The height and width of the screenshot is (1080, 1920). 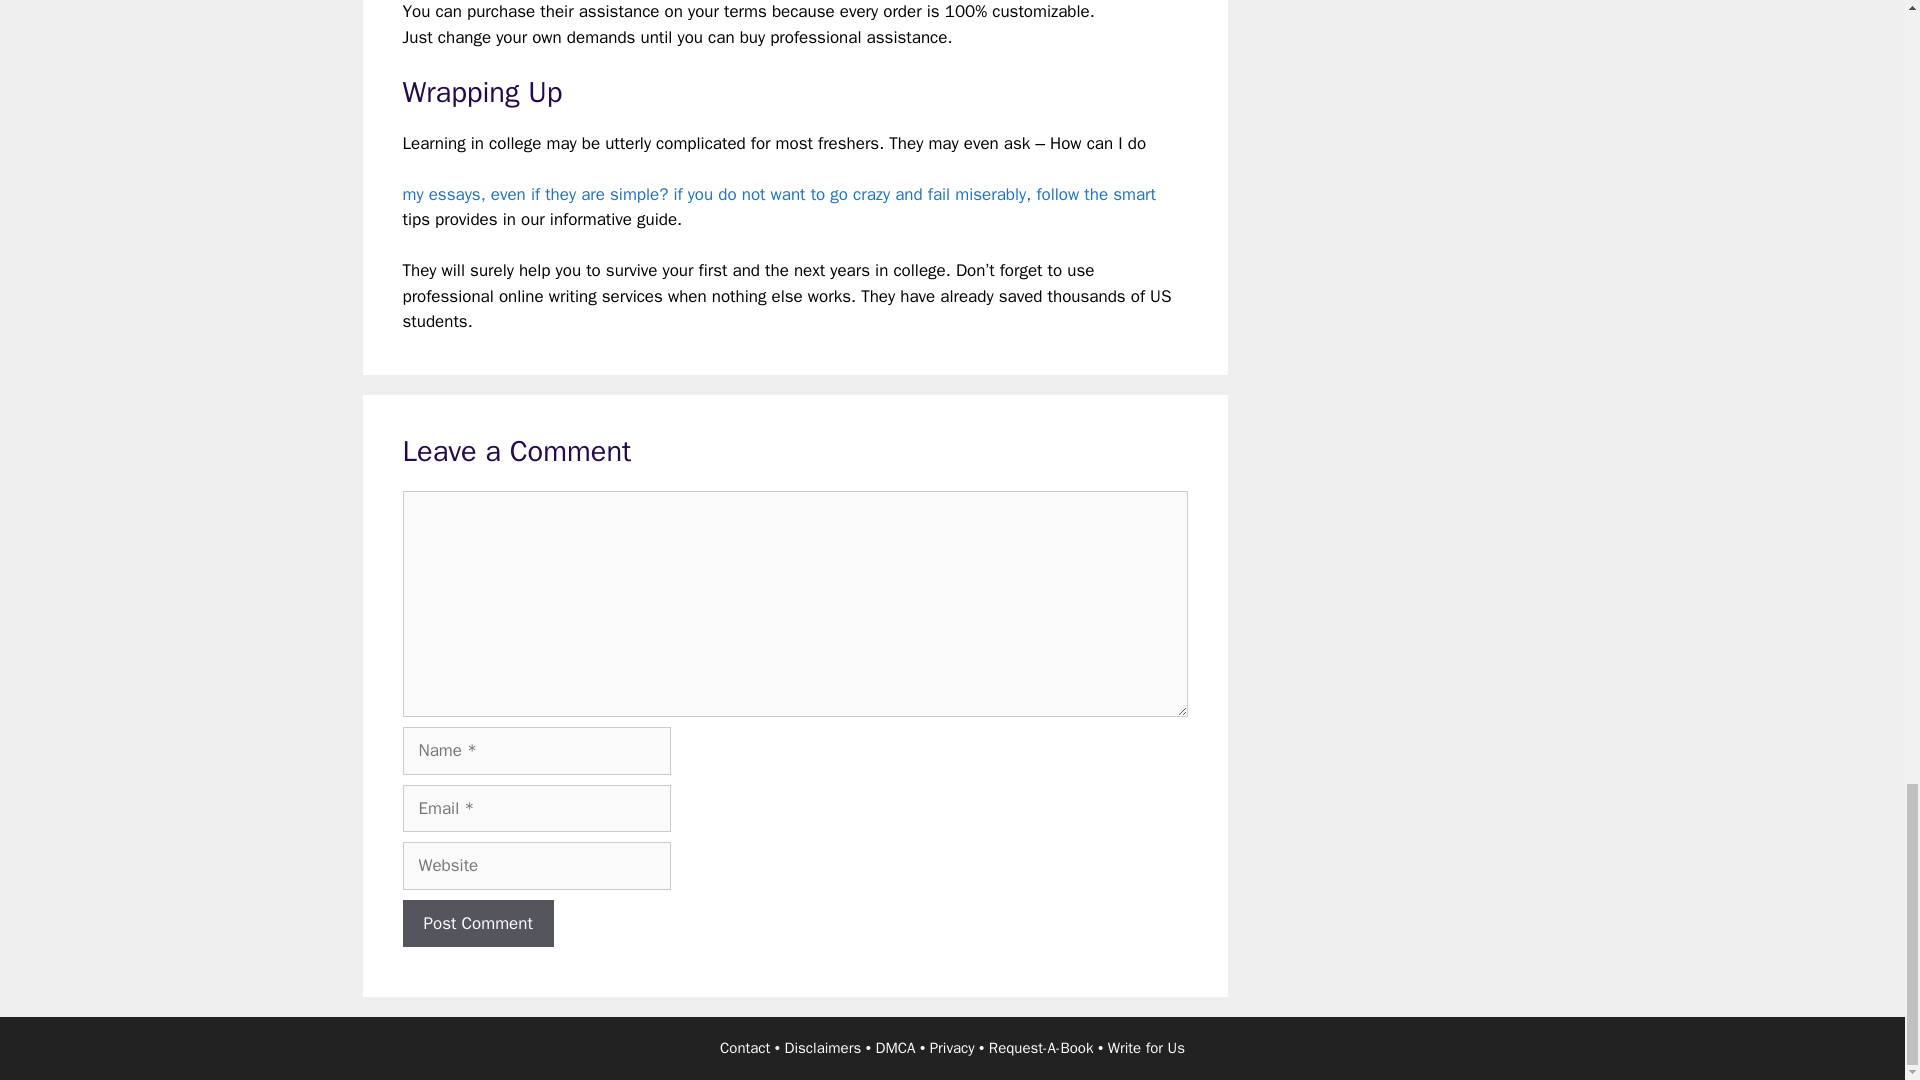 What do you see at coordinates (476, 924) in the screenshot?
I see `Post Comment` at bounding box center [476, 924].